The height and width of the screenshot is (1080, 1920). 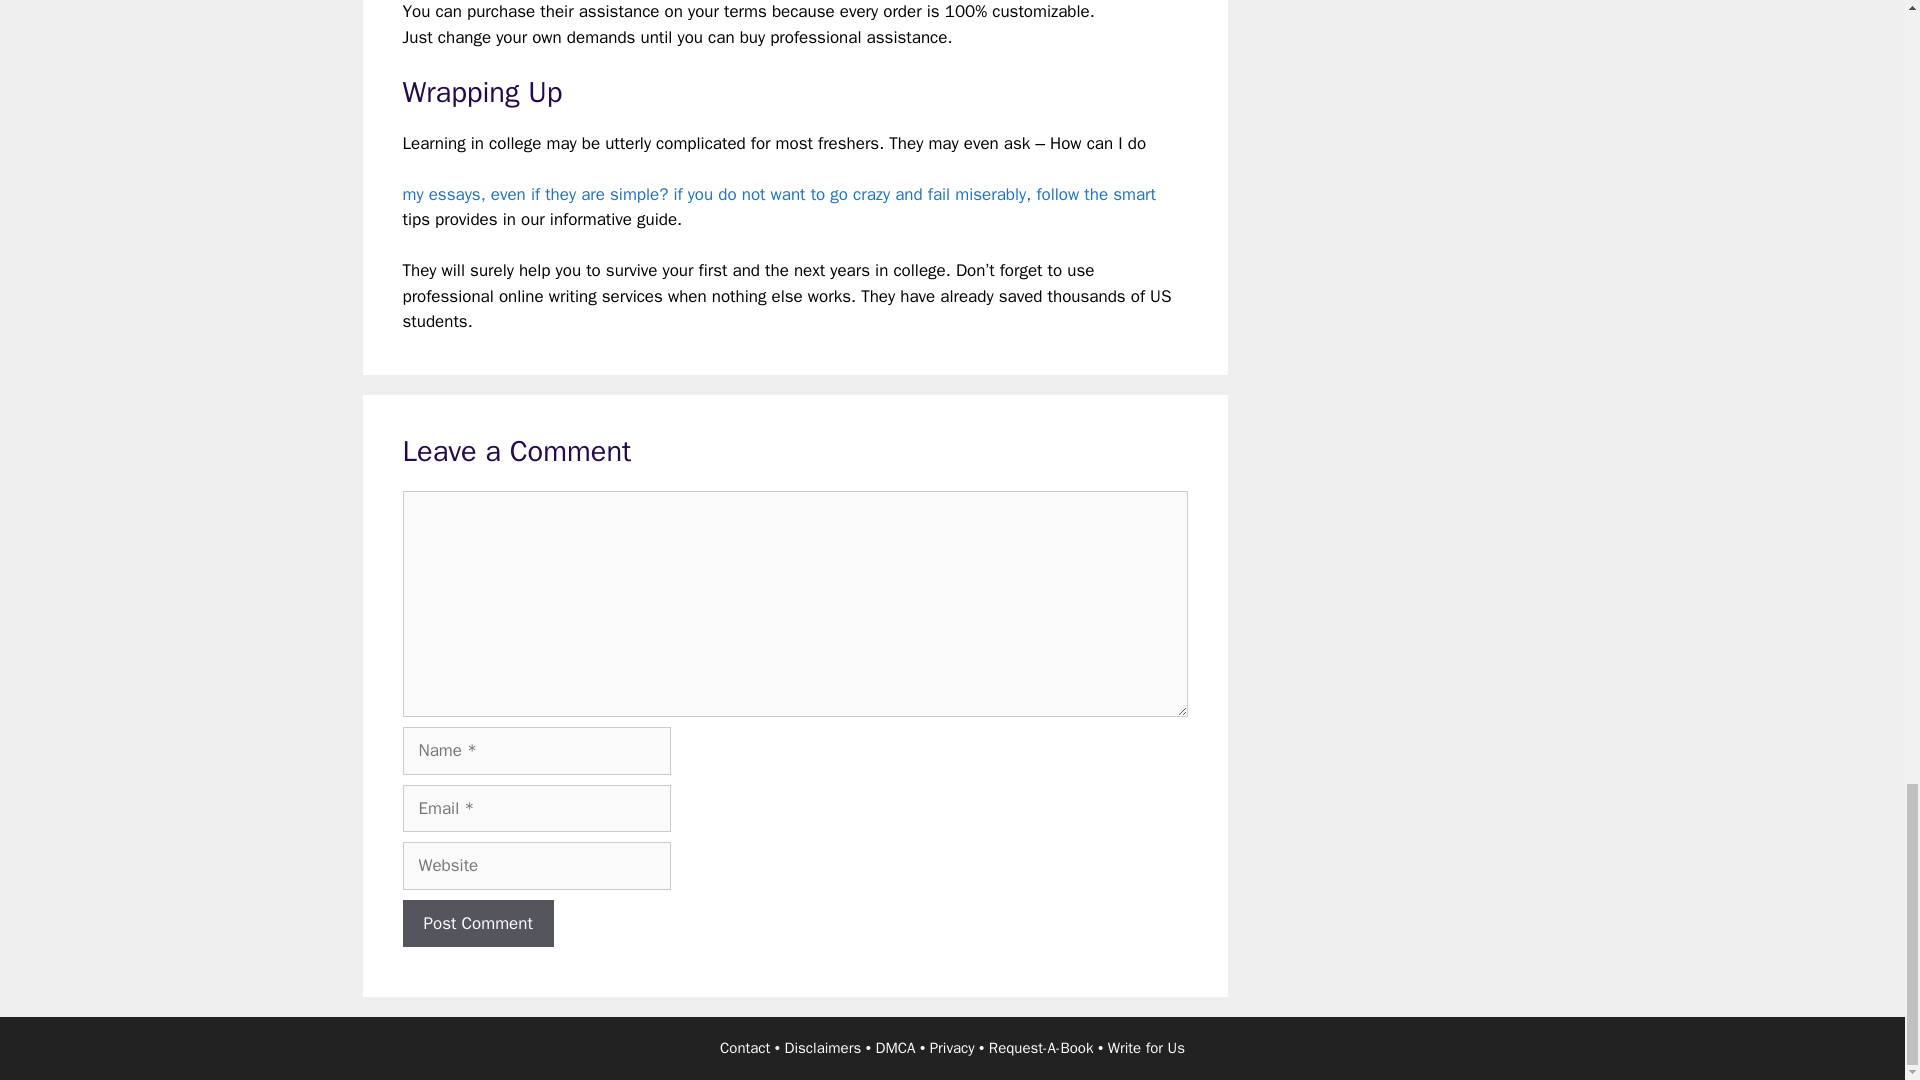 What do you see at coordinates (476, 924) in the screenshot?
I see `Post Comment` at bounding box center [476, 924].